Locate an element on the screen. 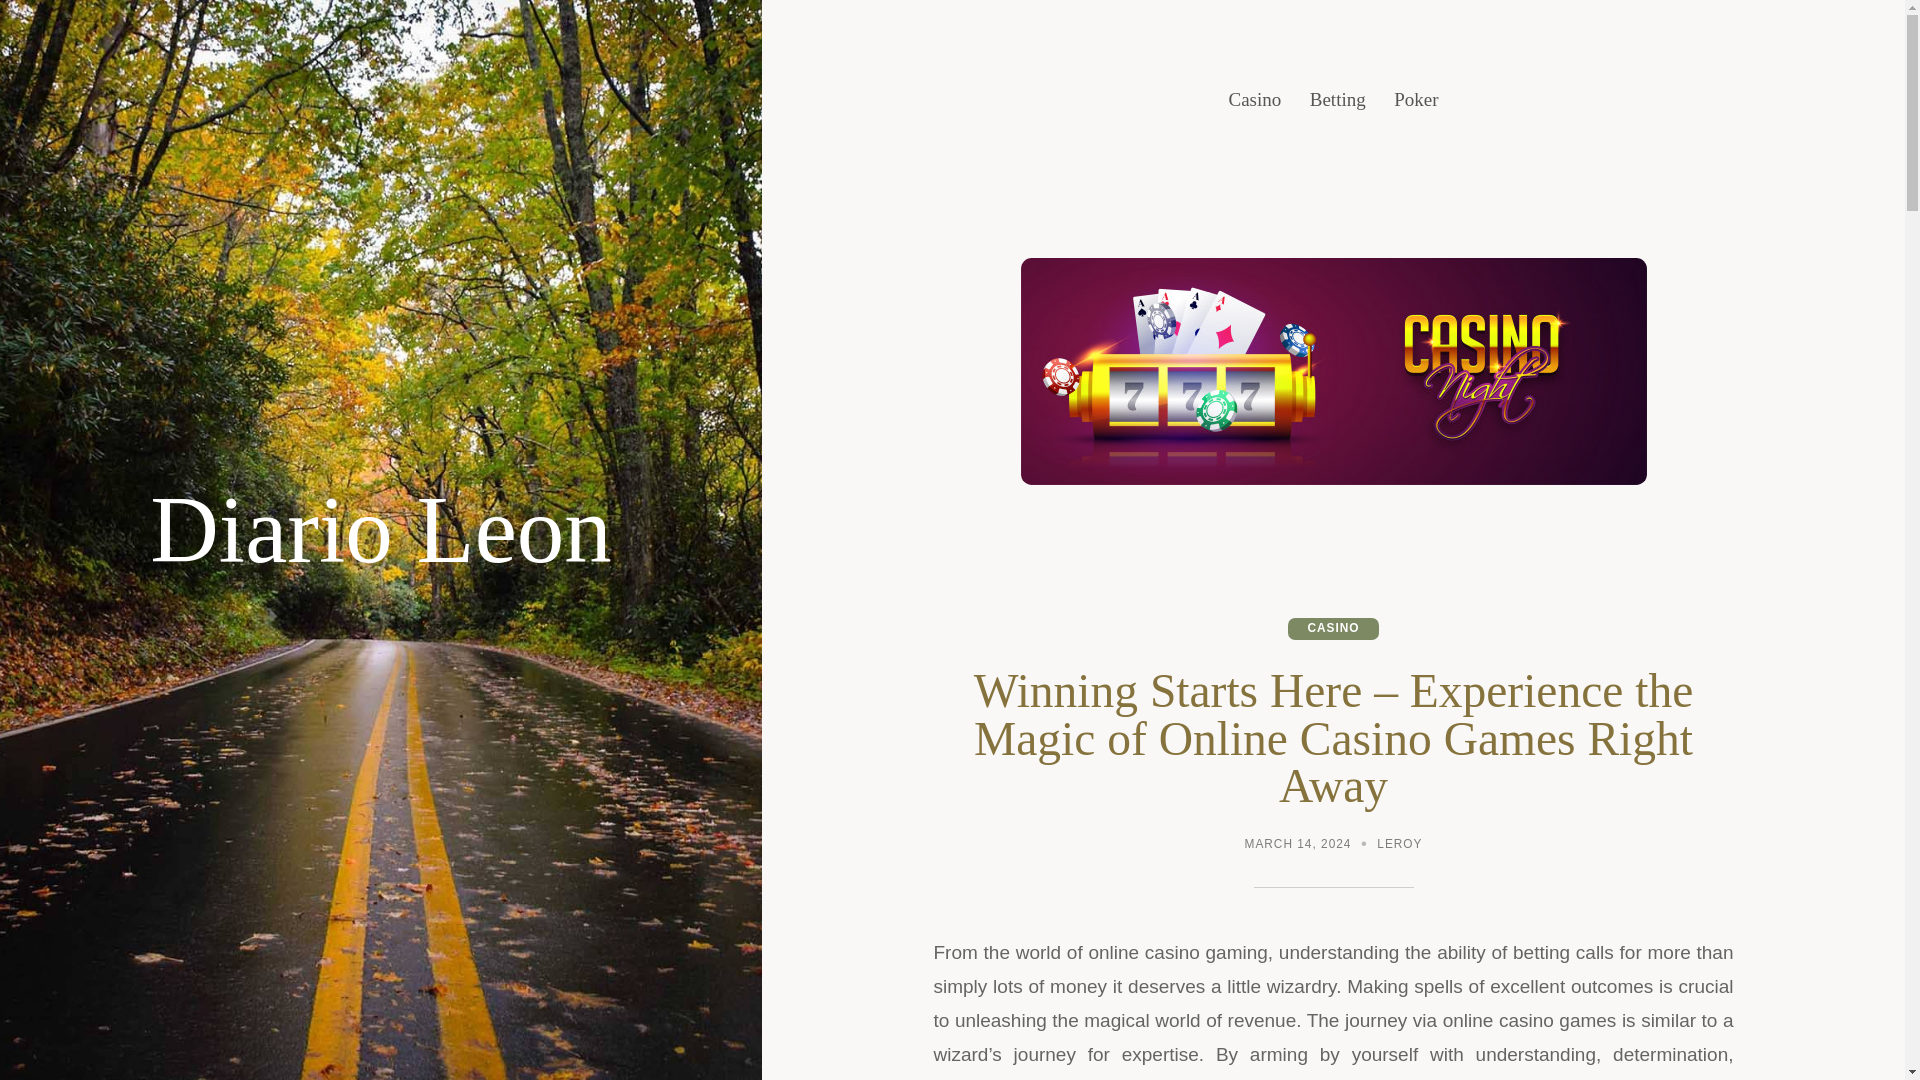  Casino is located at coordinates (1254, 100).